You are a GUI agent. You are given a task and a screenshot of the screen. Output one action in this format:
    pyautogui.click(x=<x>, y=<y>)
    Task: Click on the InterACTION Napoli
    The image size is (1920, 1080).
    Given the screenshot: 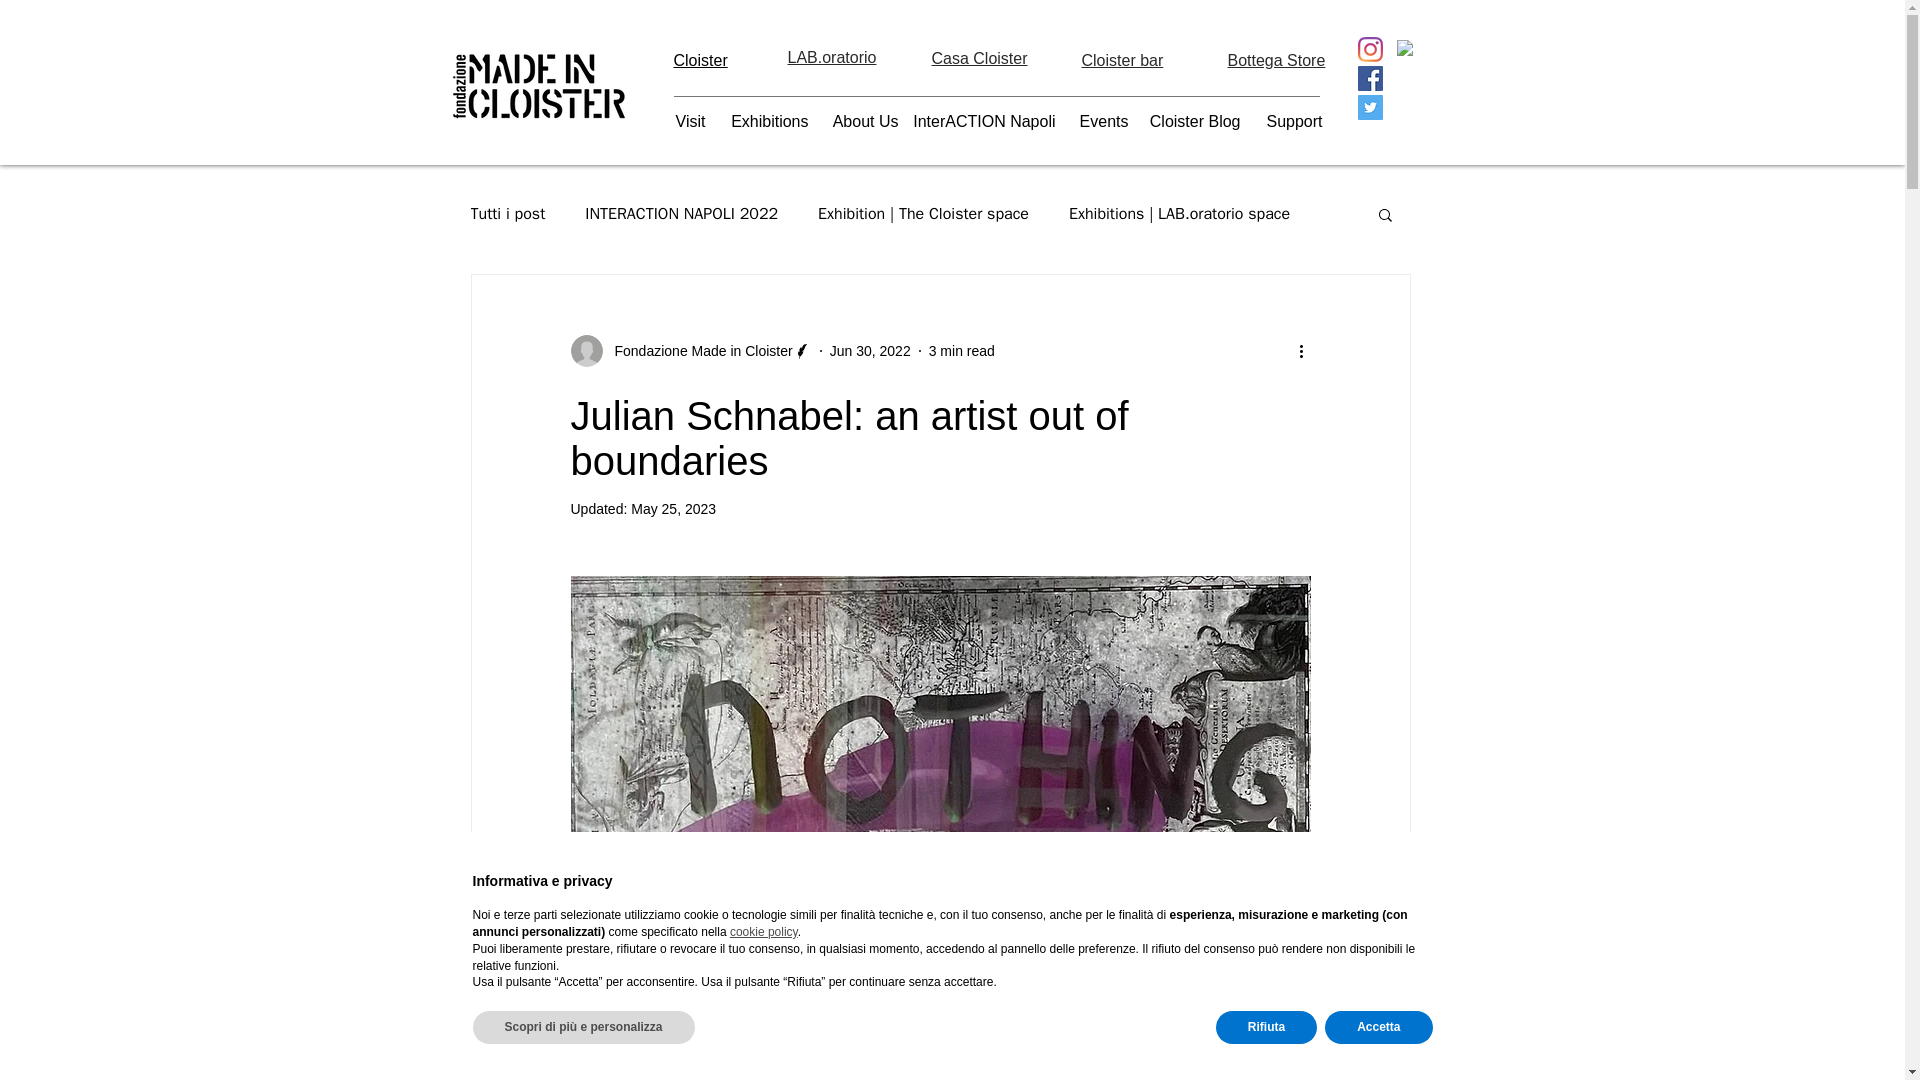 What is the action you would take?
    pyautogui.click(x=982, y=122)
    